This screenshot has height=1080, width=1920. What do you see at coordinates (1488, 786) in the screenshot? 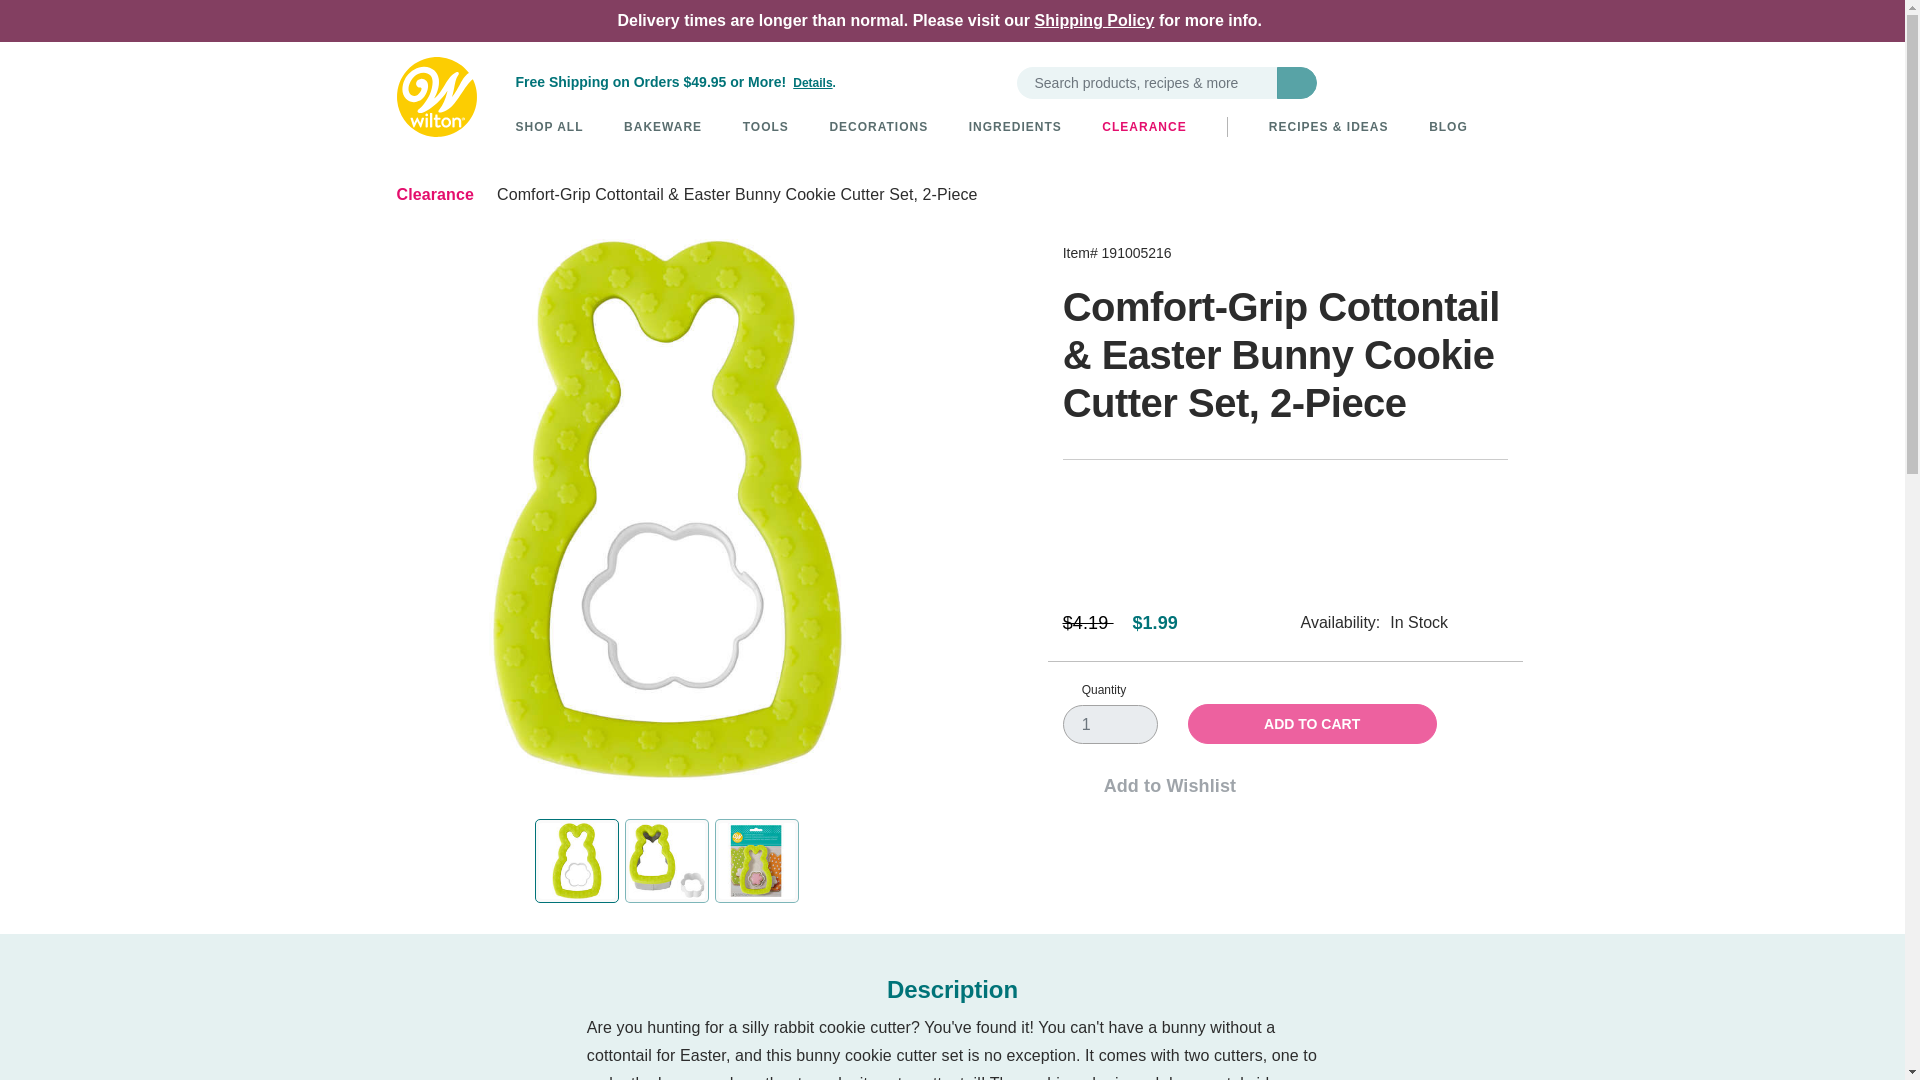
I see `Email` at bounding box center [1488, 786].